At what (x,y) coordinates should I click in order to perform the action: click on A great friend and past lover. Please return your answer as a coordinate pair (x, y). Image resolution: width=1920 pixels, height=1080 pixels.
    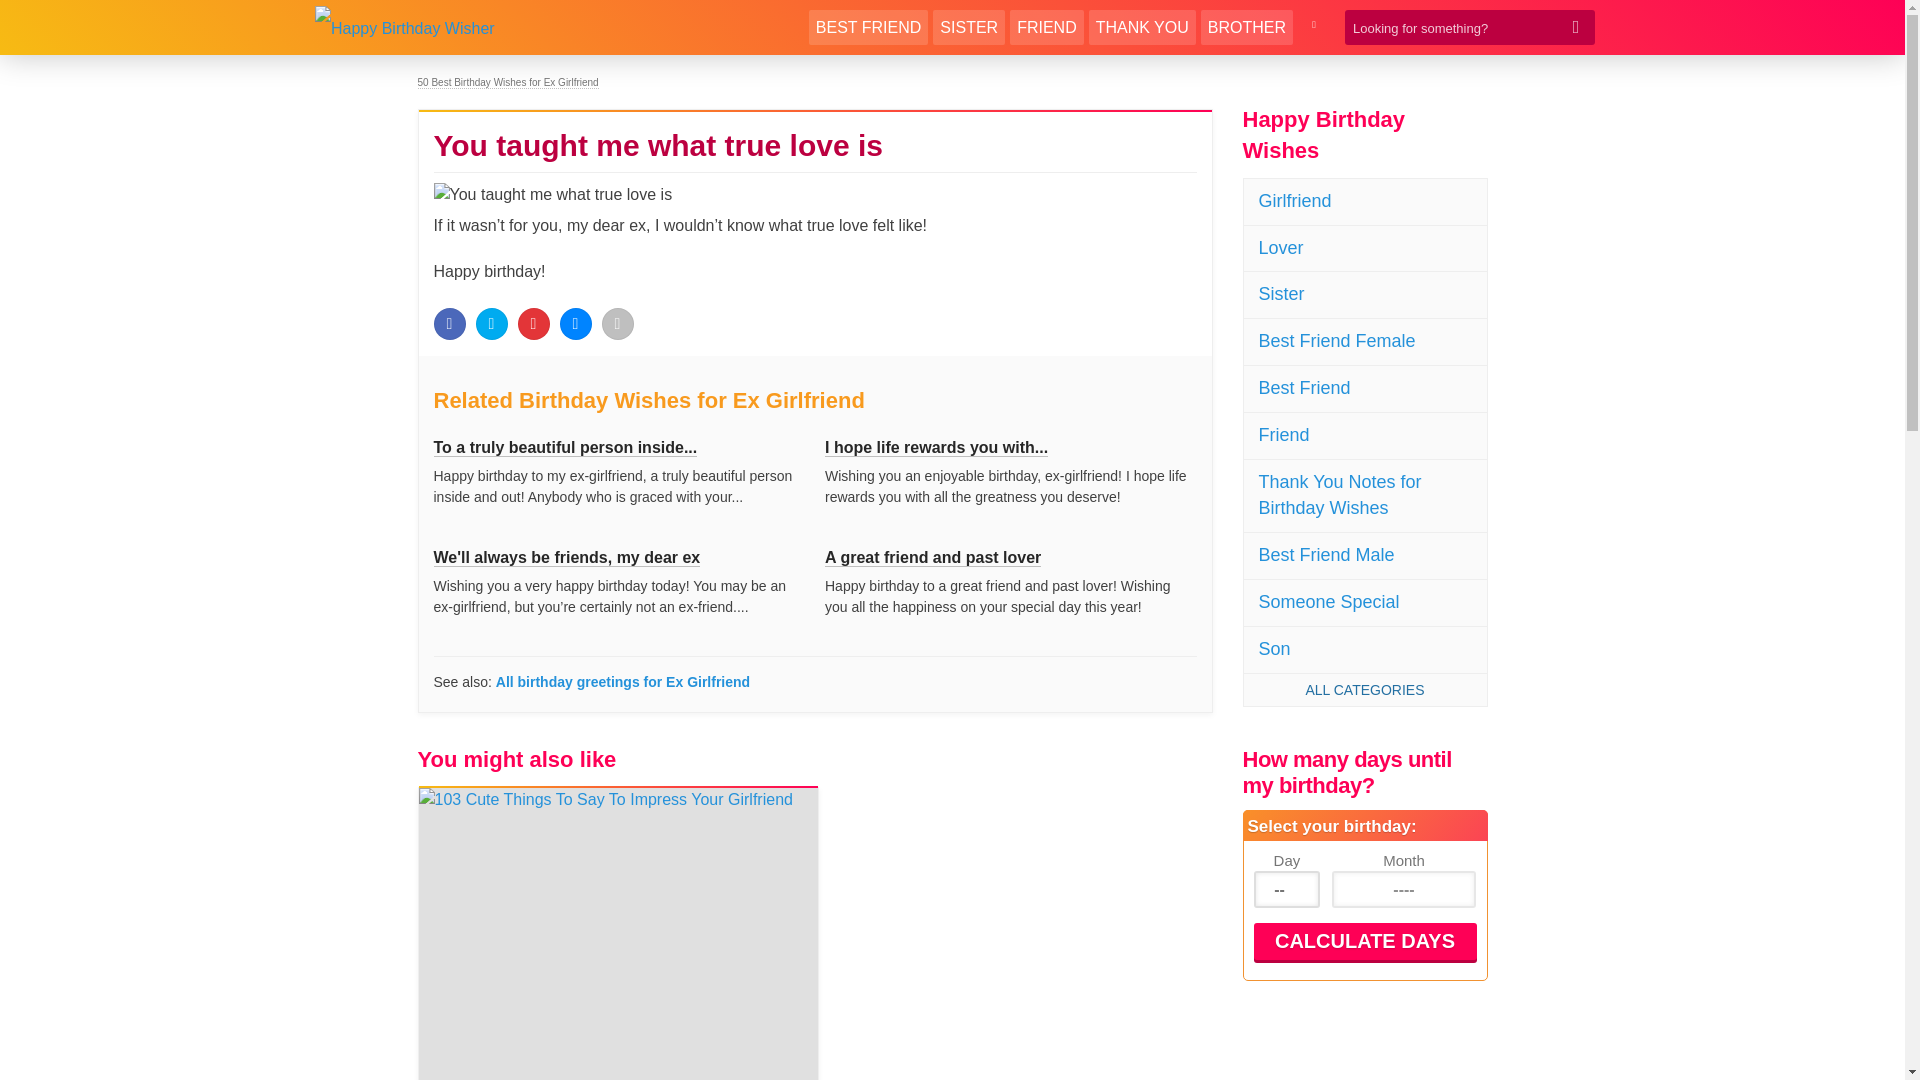
    Looking at the image, I should click on (932, 558).